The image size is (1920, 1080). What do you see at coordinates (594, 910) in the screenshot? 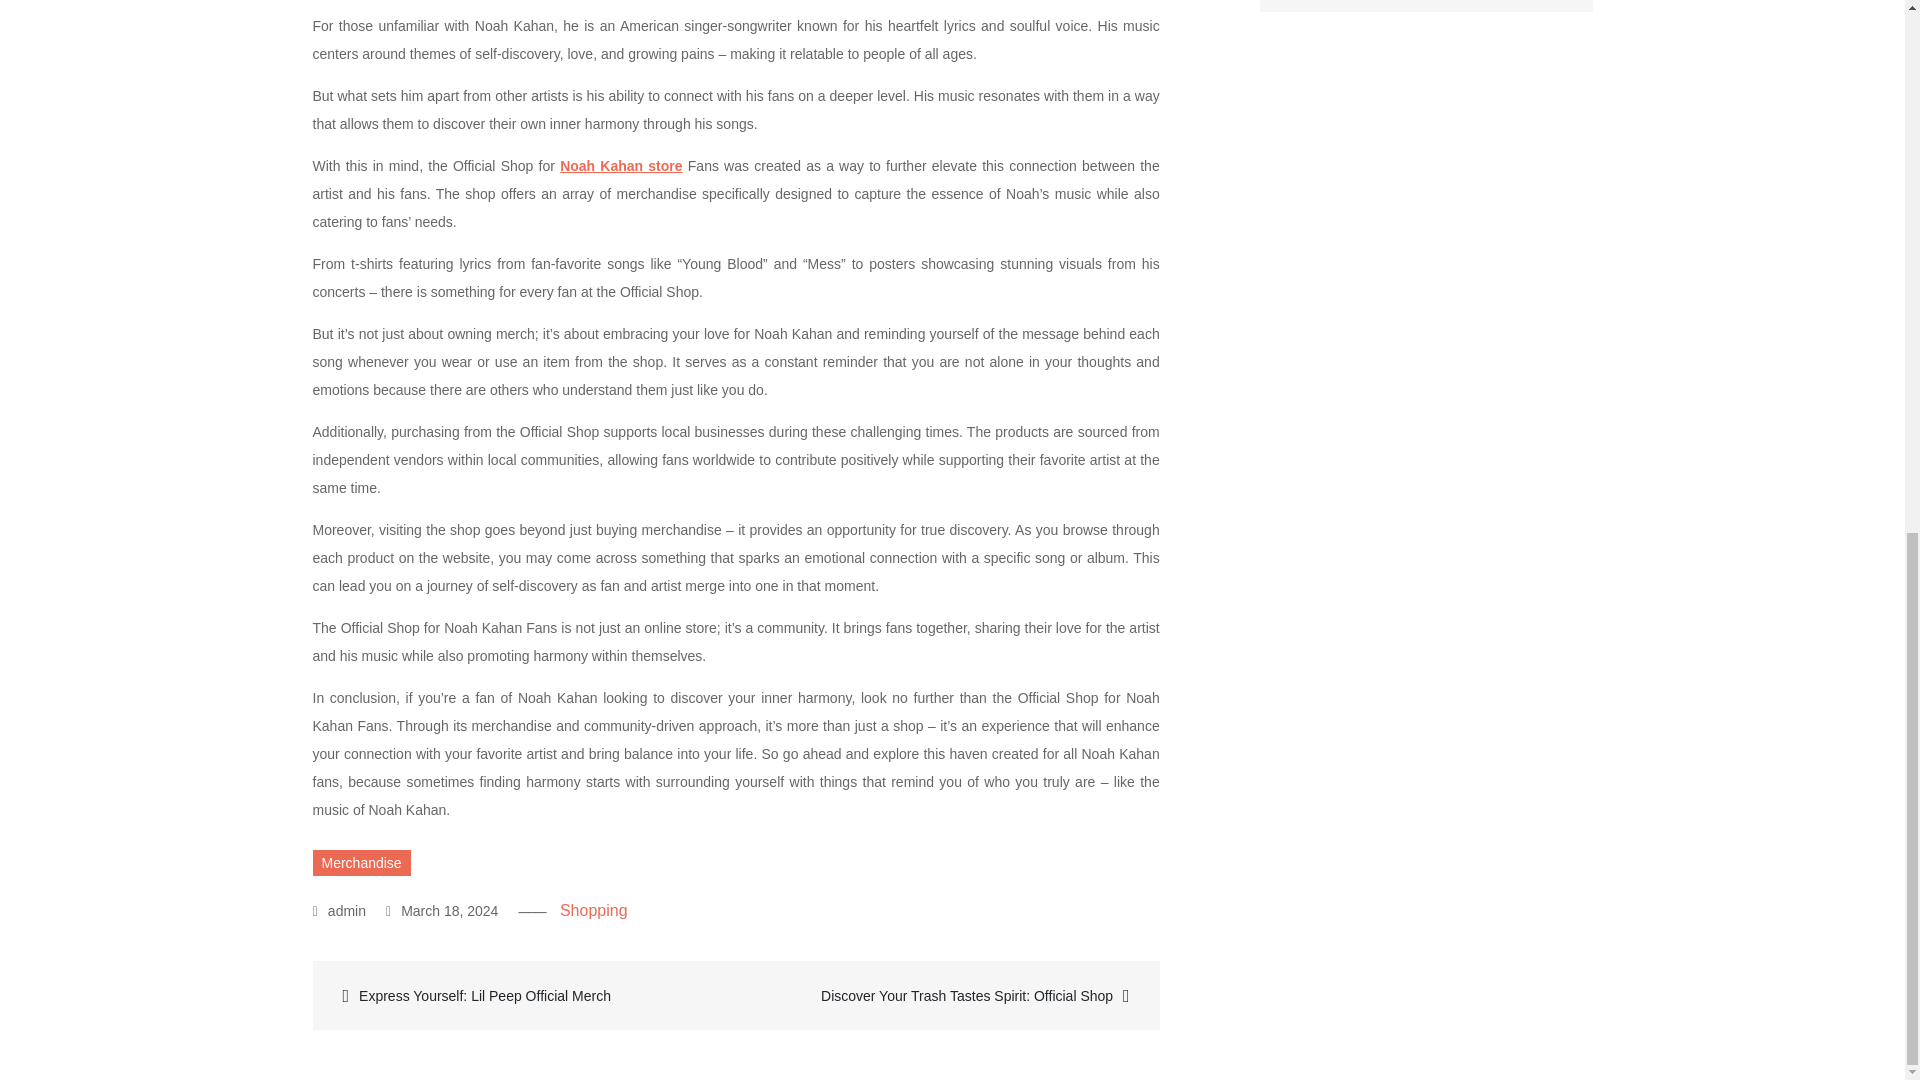
I see `Shopping` at bounding box center [594, 910].